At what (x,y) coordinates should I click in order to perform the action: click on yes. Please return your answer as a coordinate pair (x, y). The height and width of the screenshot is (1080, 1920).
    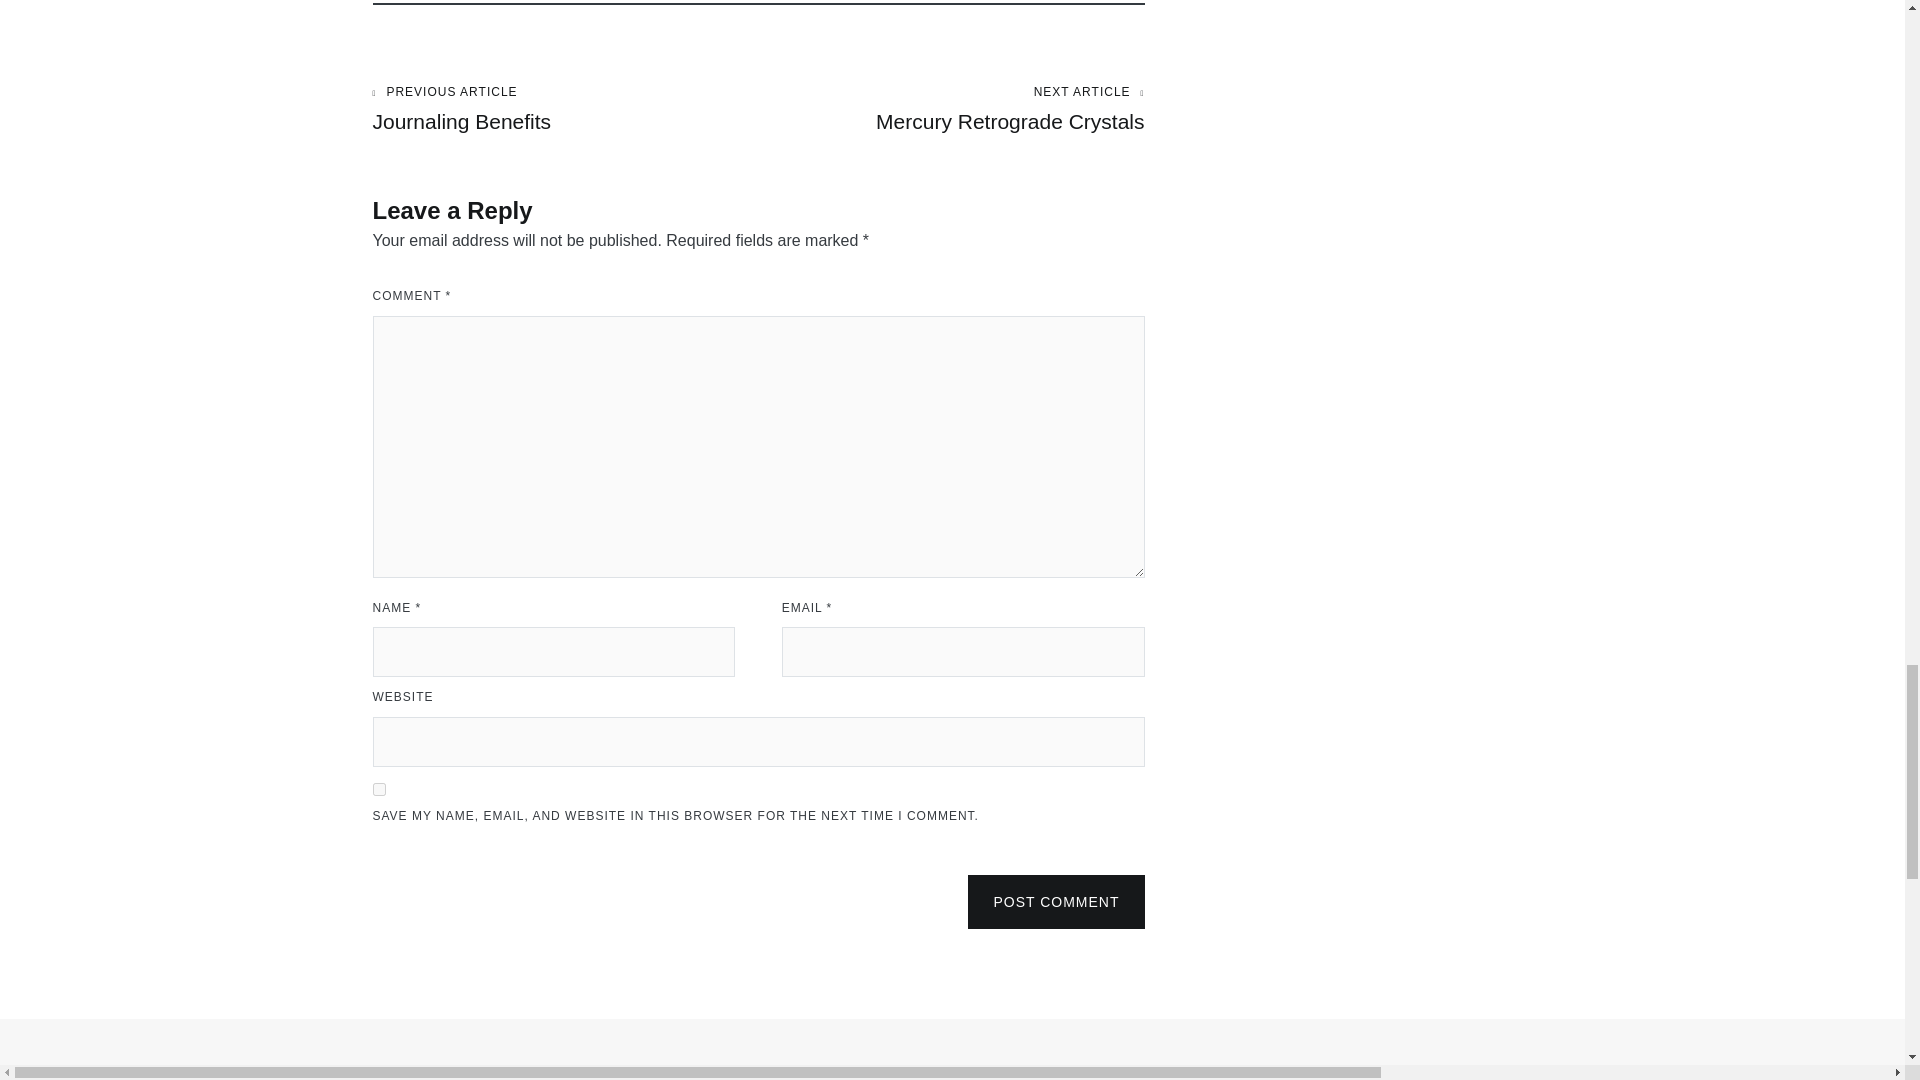
    Looking at the image, I should click on (378, 789).